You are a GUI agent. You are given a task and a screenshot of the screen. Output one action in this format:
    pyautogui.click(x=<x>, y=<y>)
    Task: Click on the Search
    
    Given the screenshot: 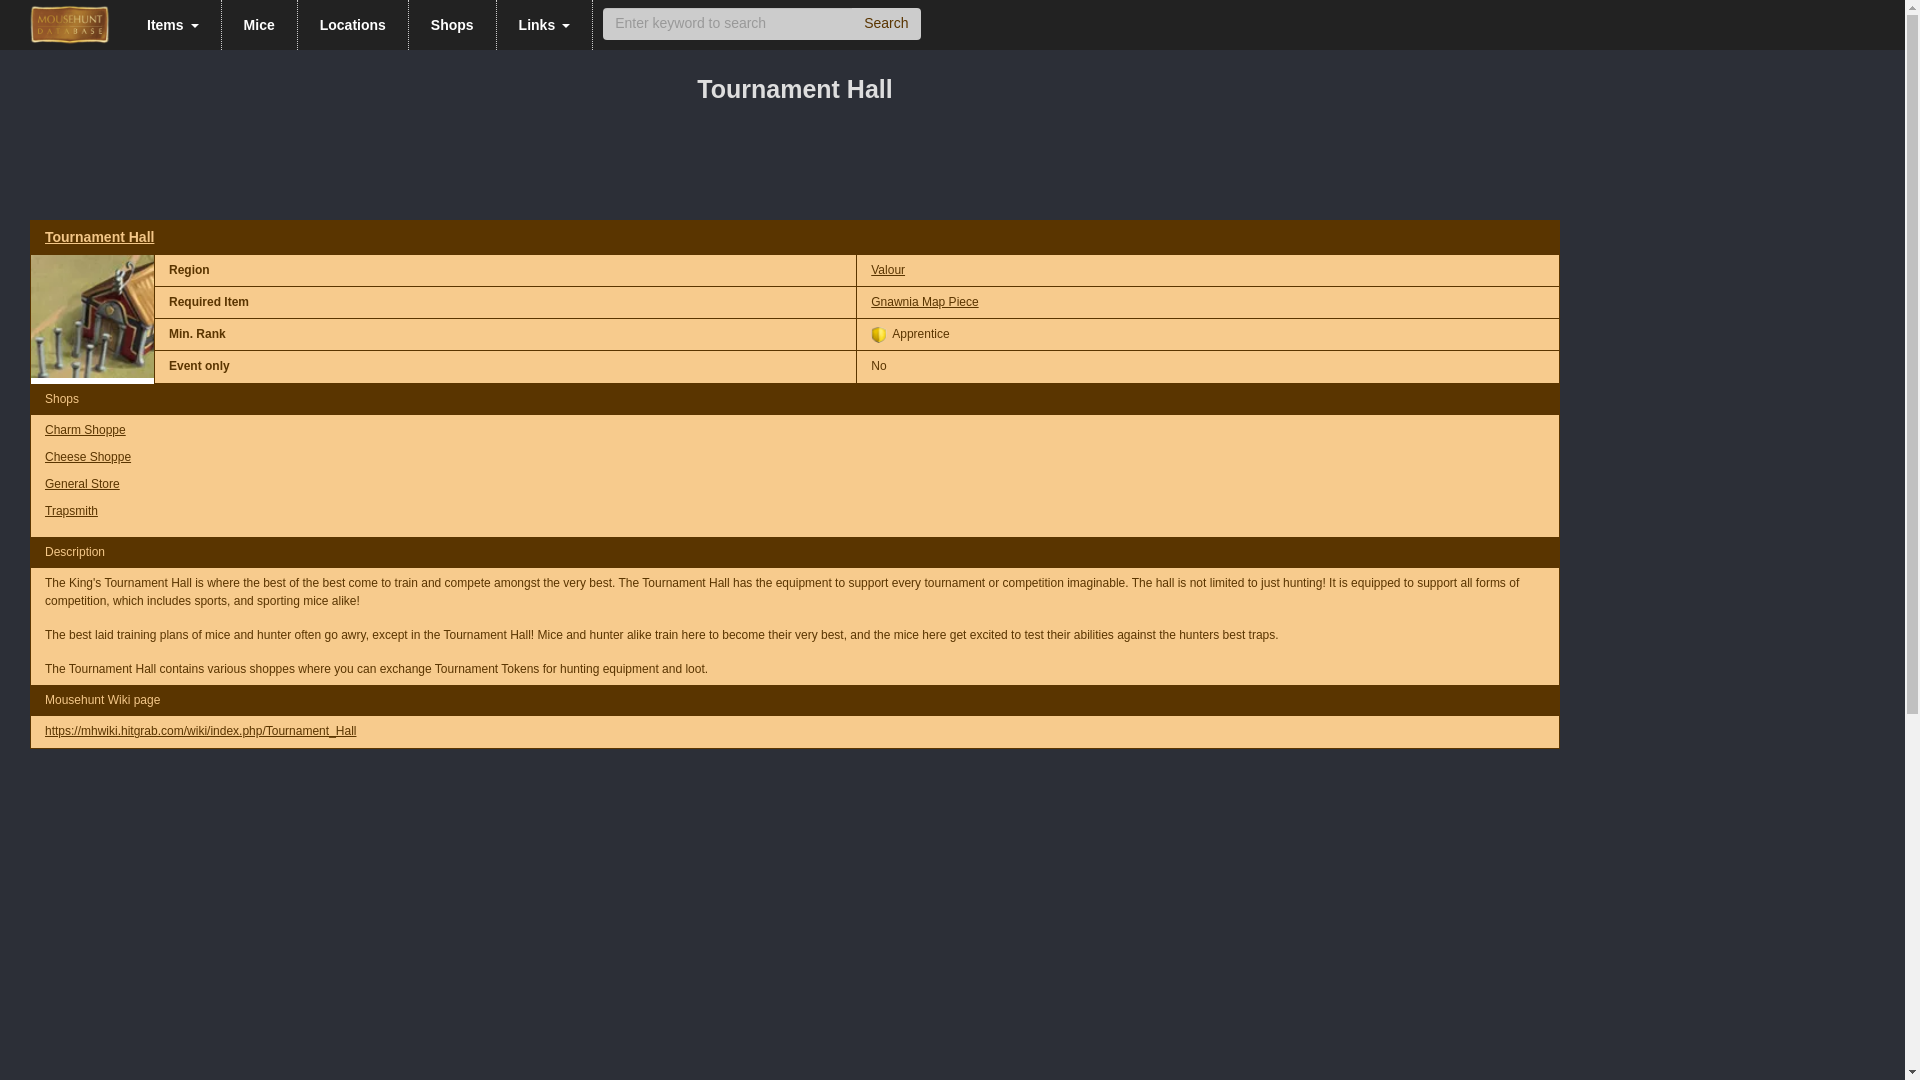 What is the action you would take?
    pyautogui.click(x=886, y=23)
    